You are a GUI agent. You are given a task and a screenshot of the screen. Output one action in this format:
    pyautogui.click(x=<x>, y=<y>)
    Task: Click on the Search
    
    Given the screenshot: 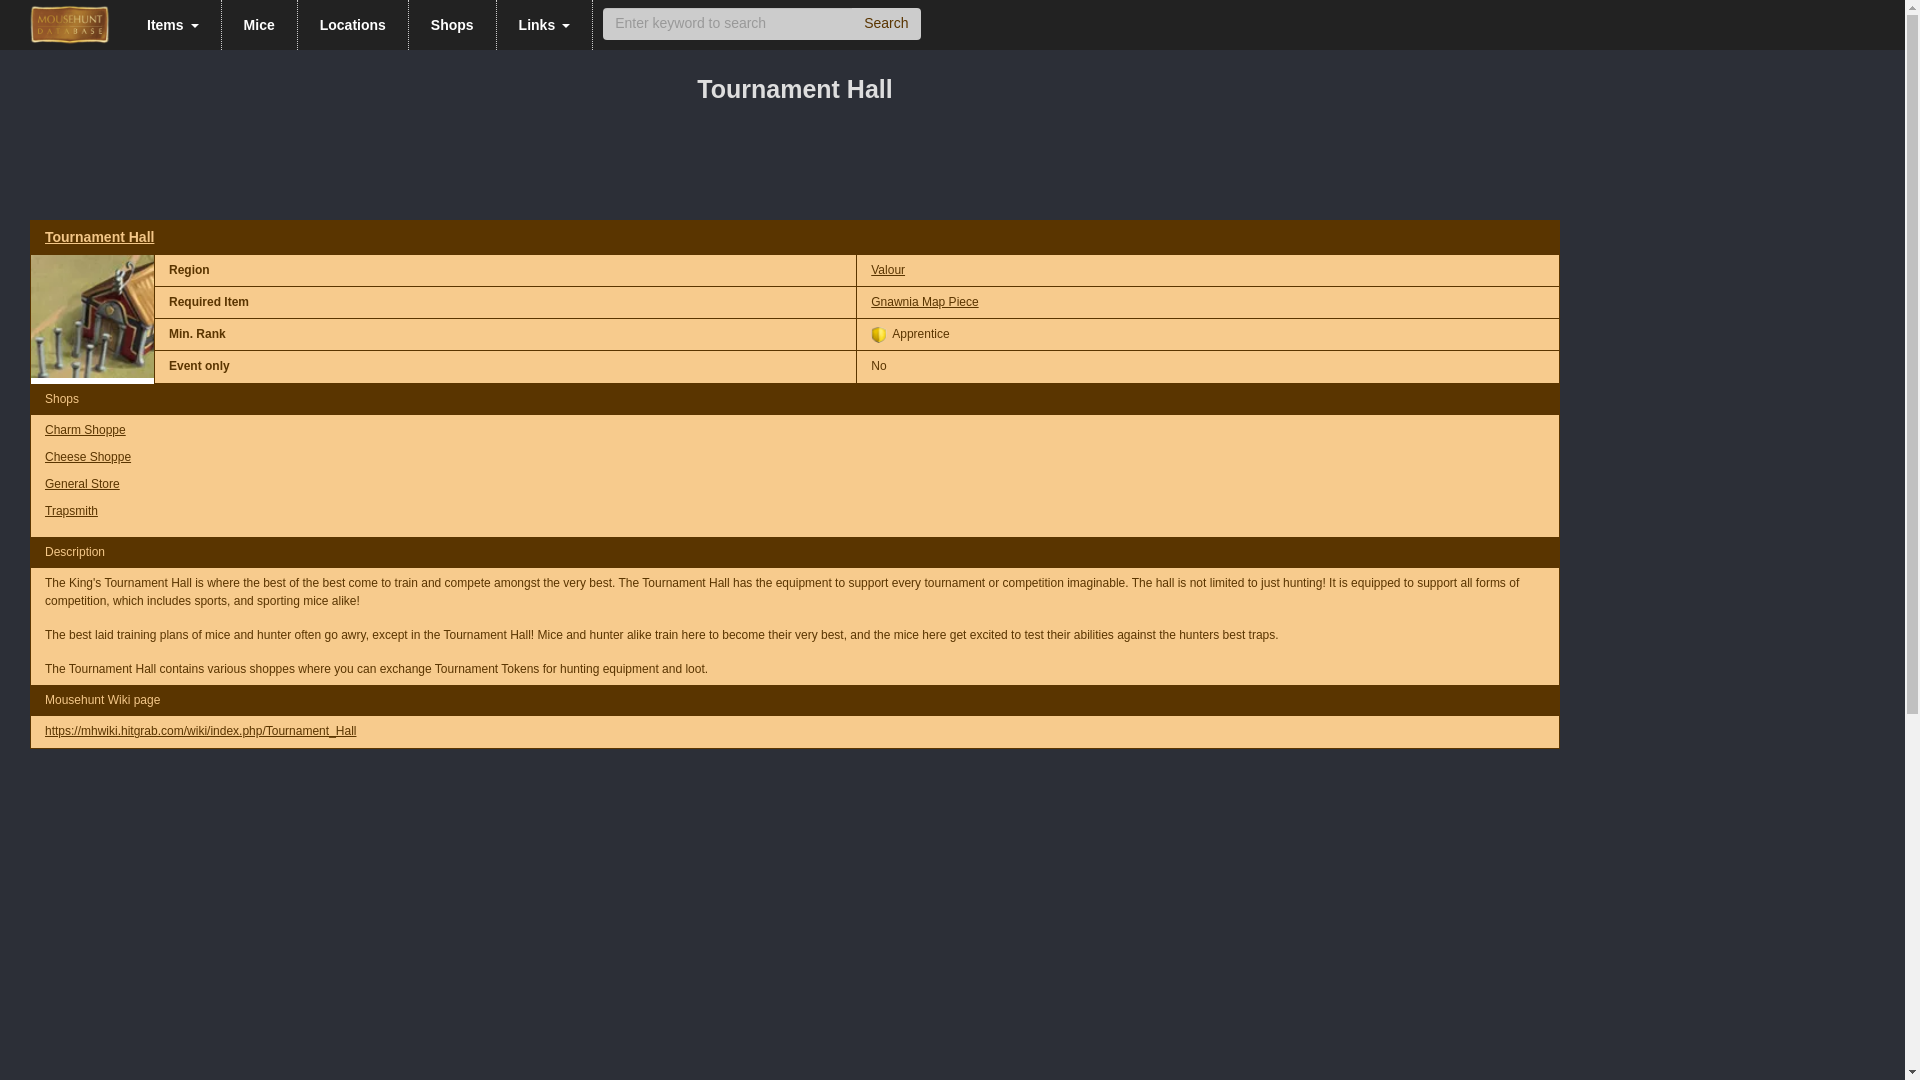 What is the action you would take?
    pyautogui.click(x=886, y=23)
    